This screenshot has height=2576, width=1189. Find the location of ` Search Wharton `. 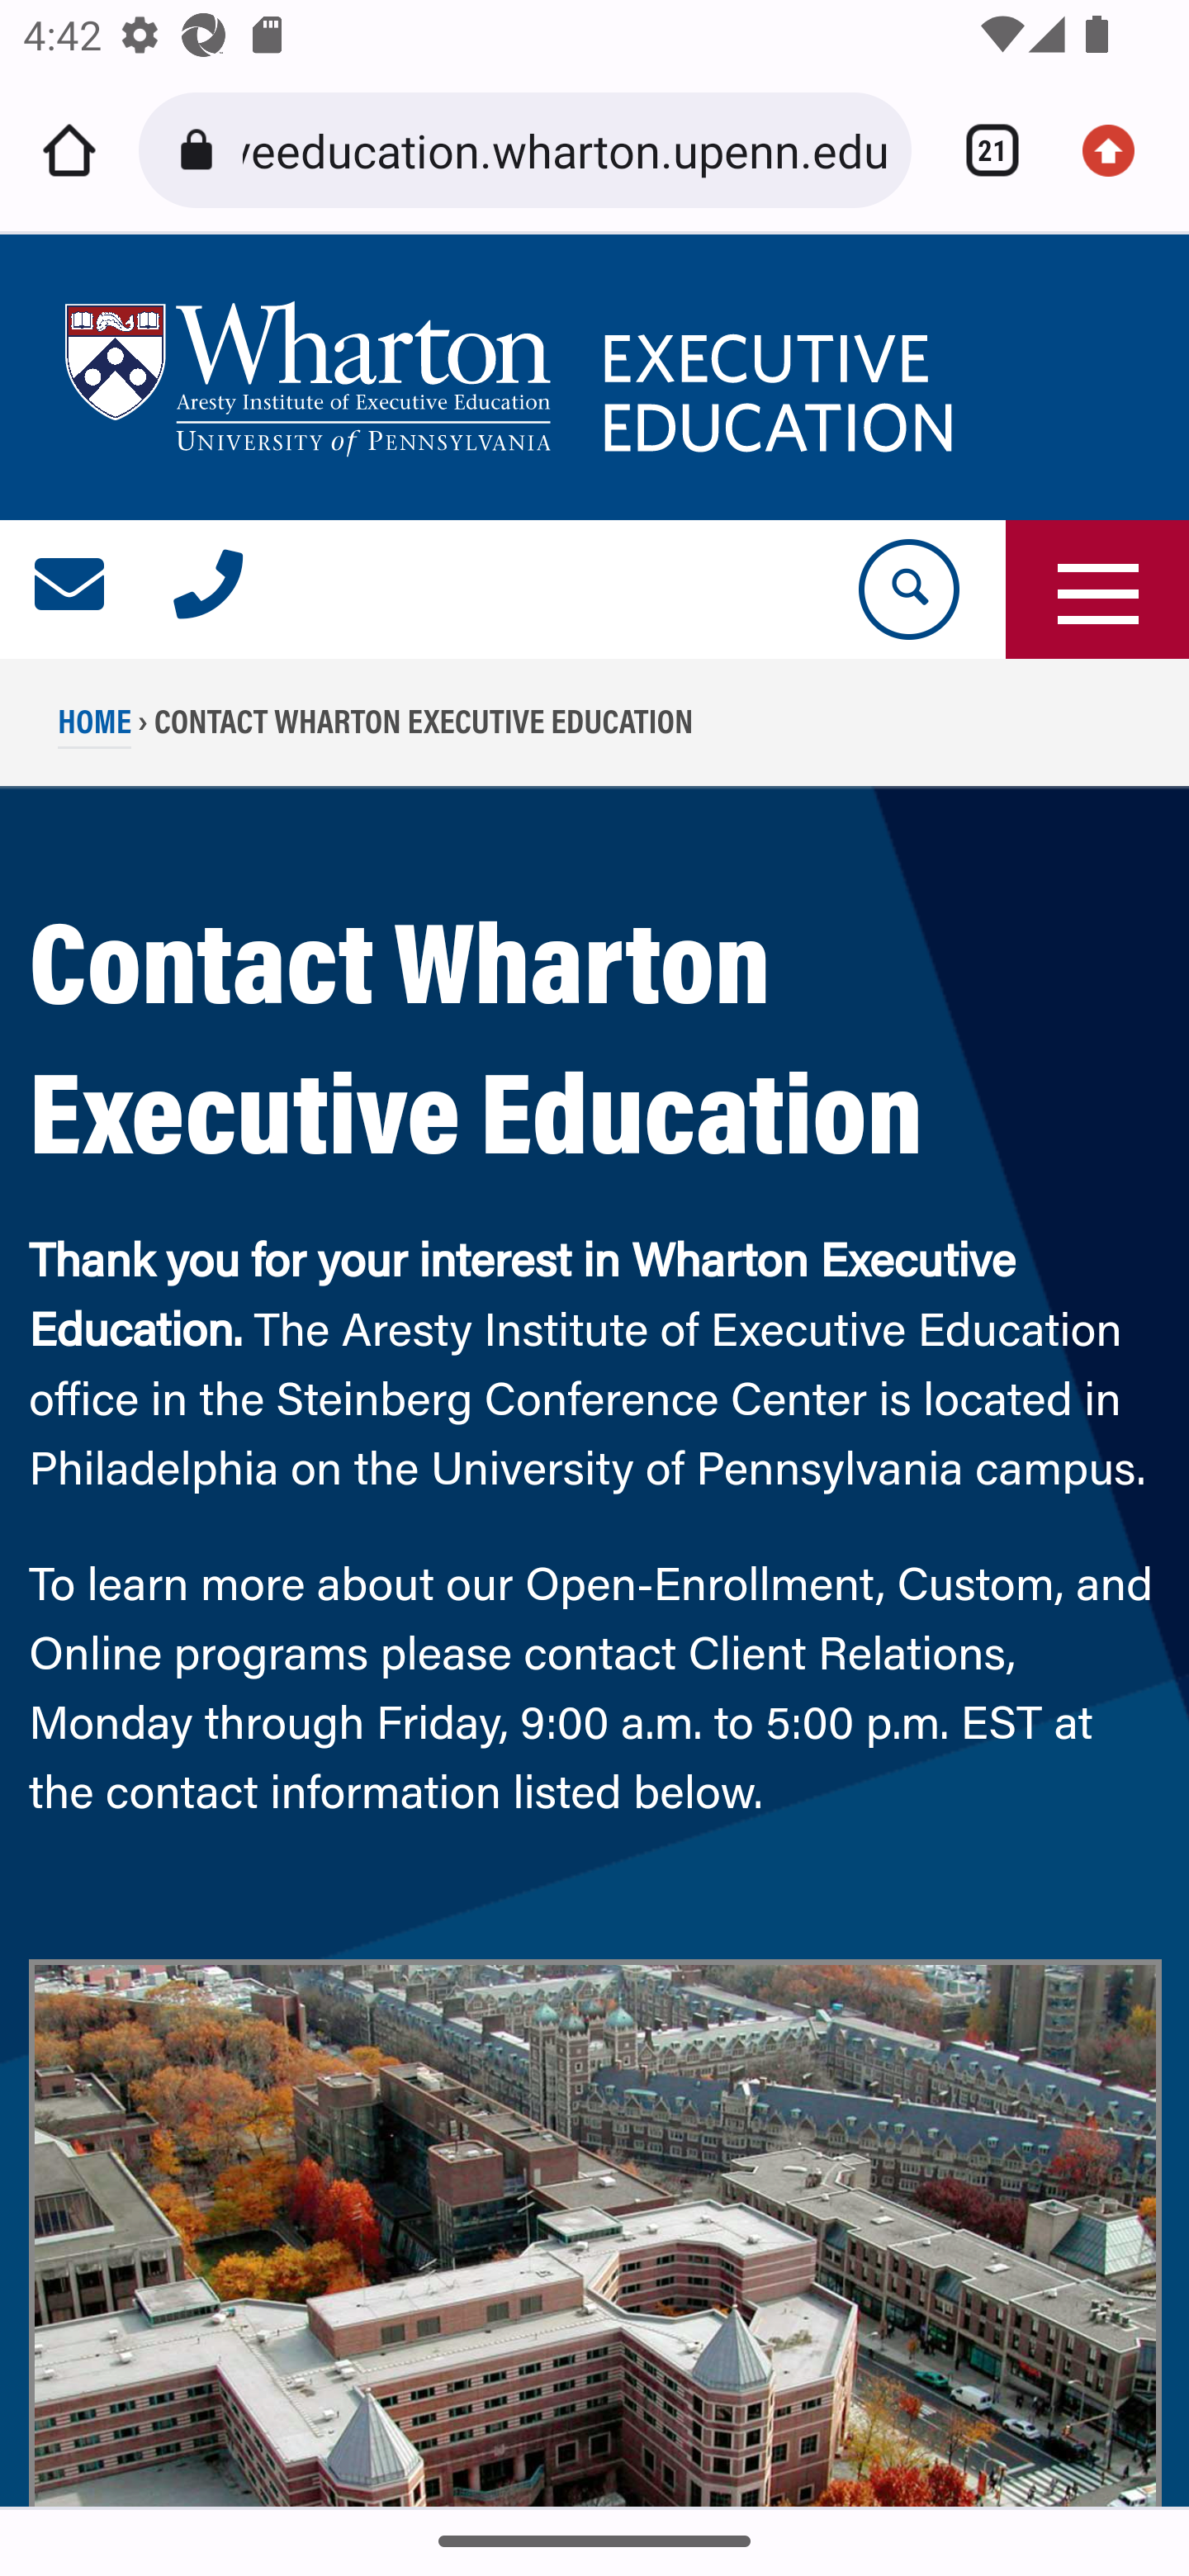

 Search Wharton  is located at coordinates (907, 590).